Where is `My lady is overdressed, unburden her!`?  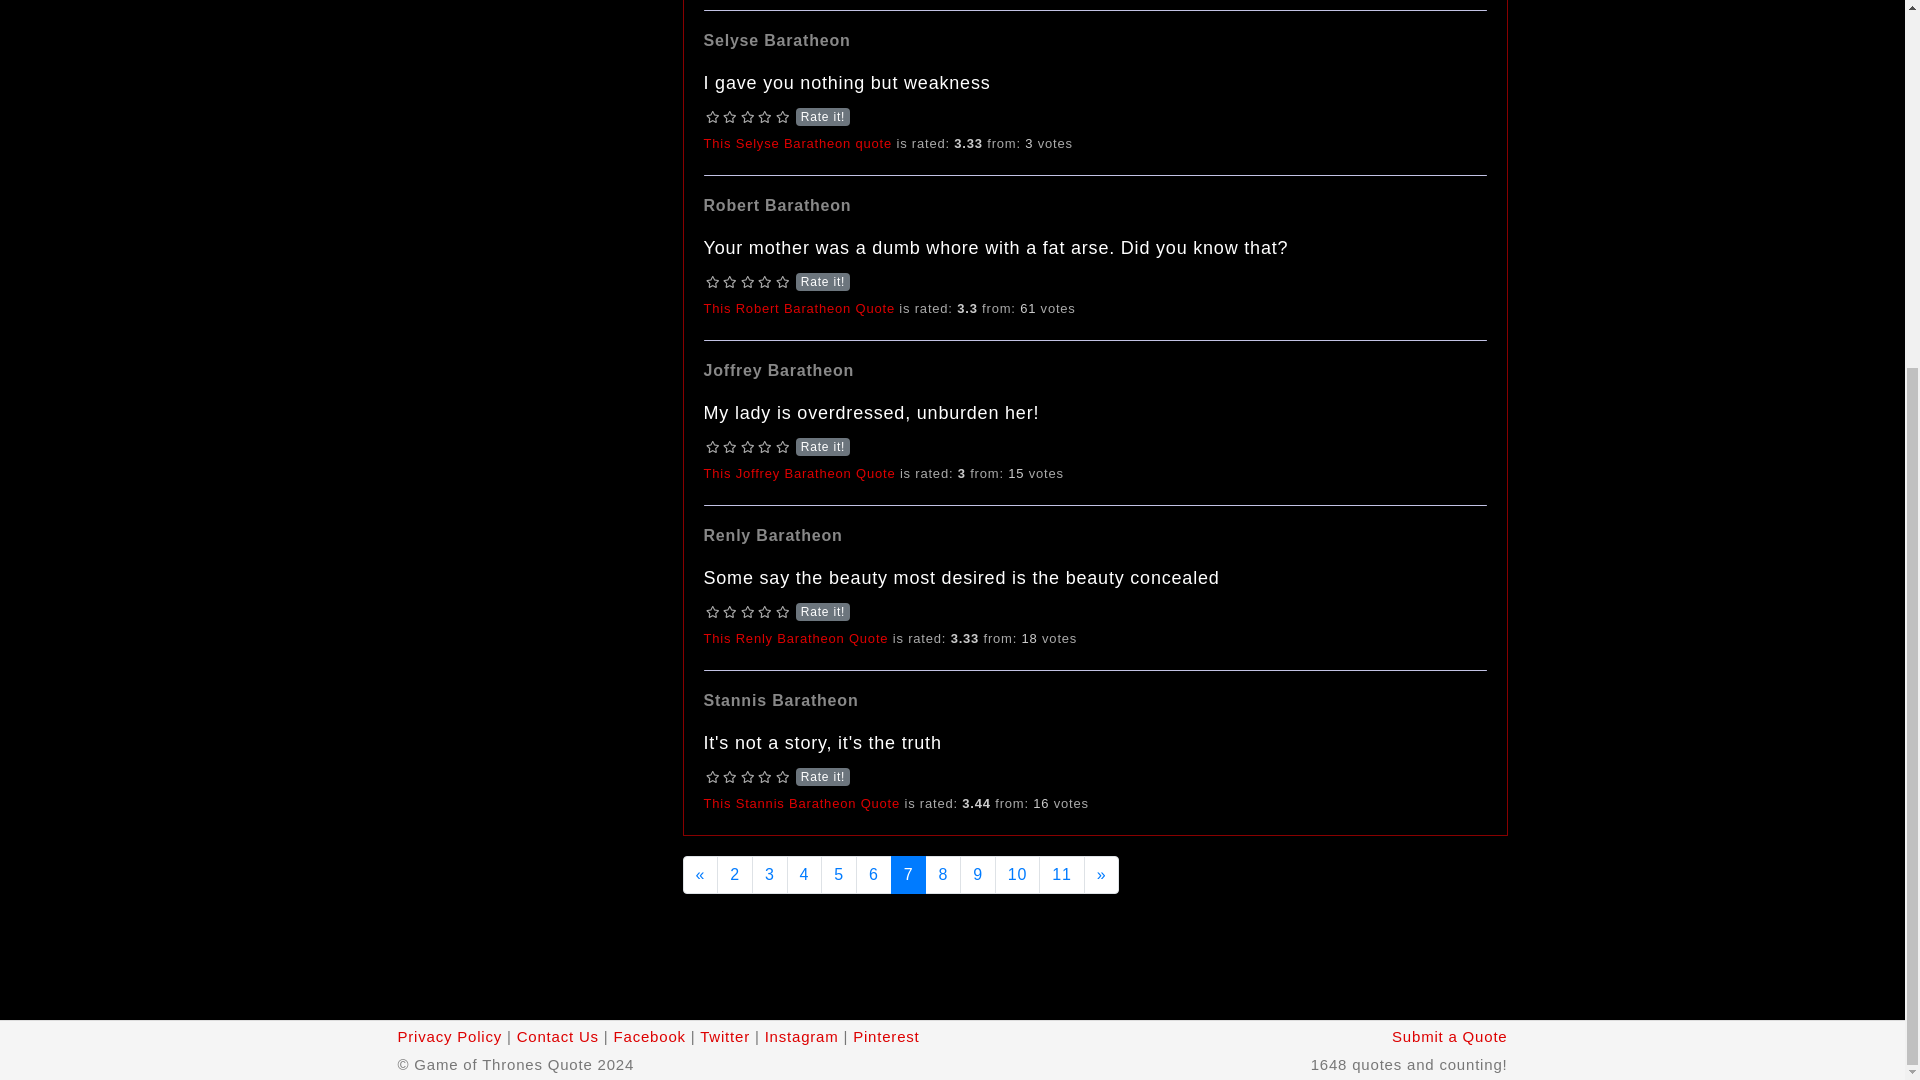 My lady is overdressed, unburden her! is located at coordinates (800, 472).